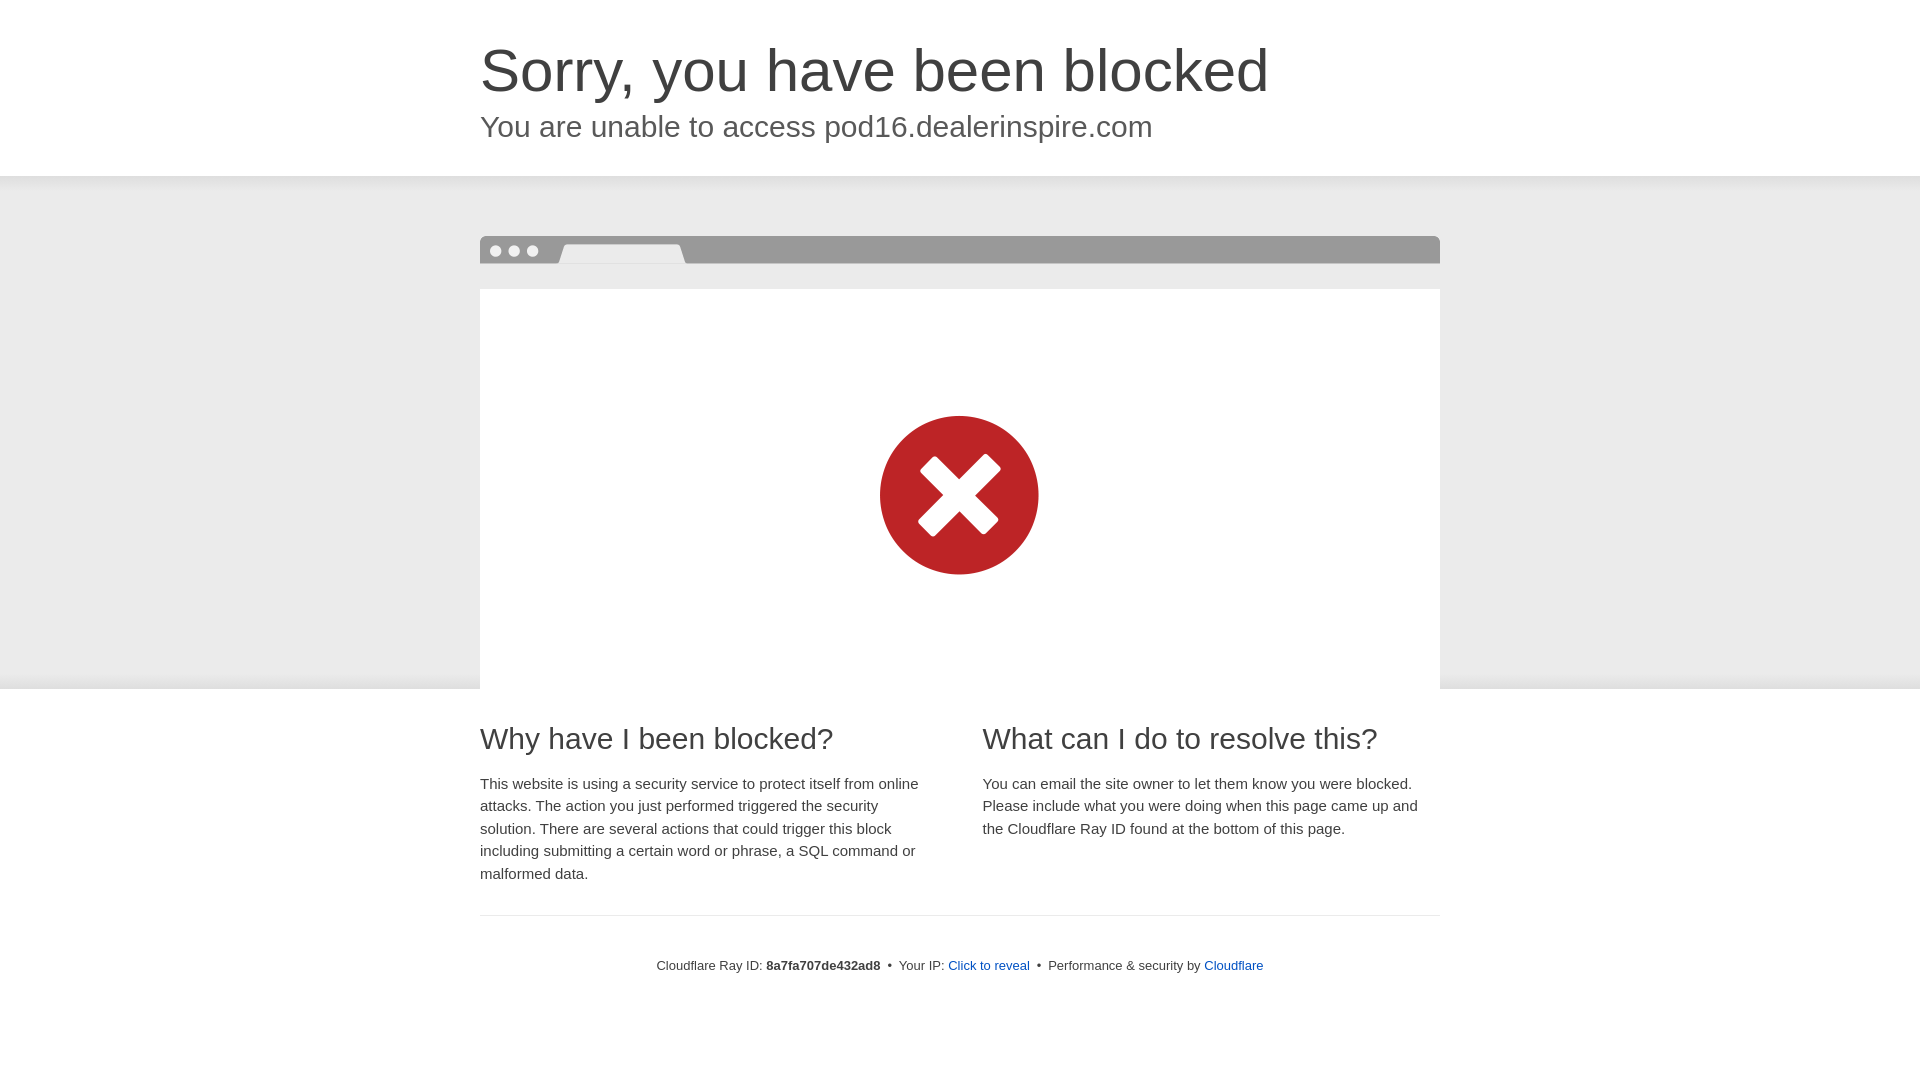 The width and height of the screenshot is (1920, 1080). I want to click on Cloudflare, so click(1233, 965).